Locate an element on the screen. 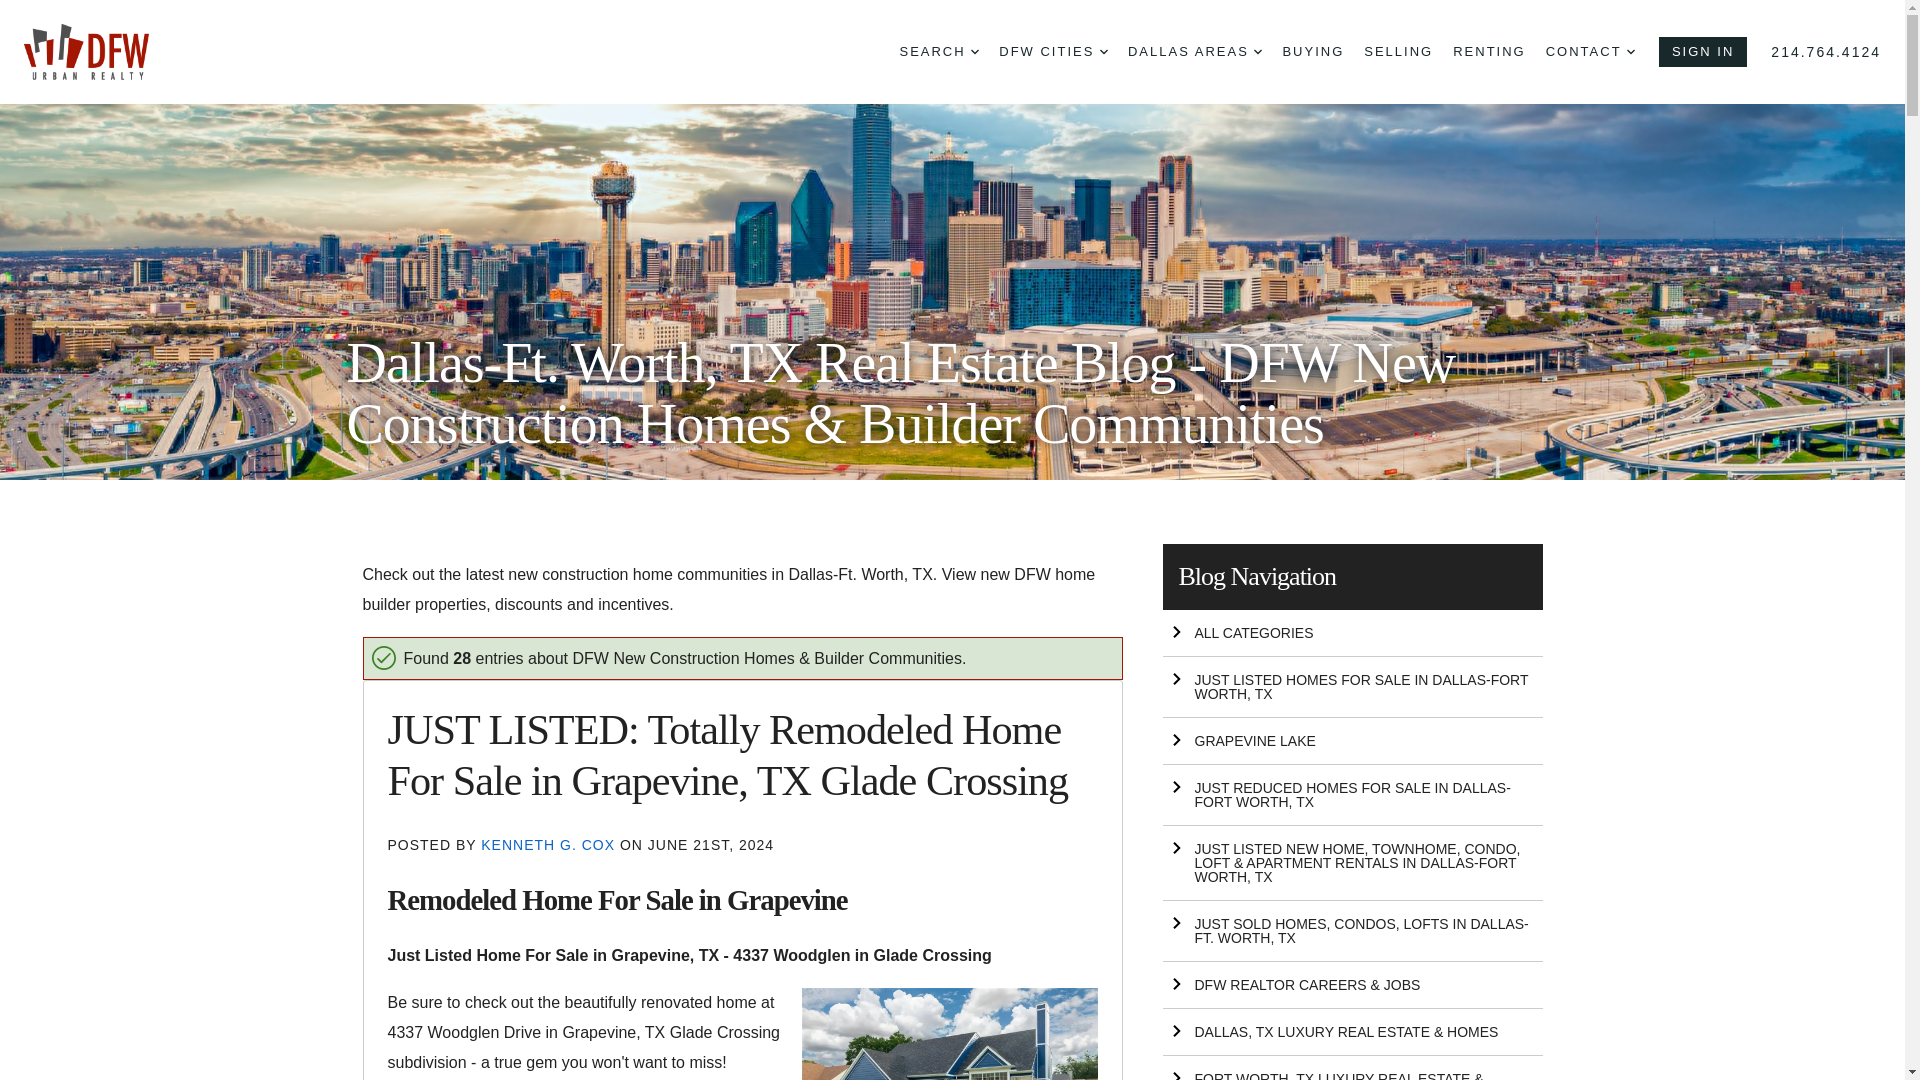  DROPDOWN ARROW is located at coordinates (1104, 52).